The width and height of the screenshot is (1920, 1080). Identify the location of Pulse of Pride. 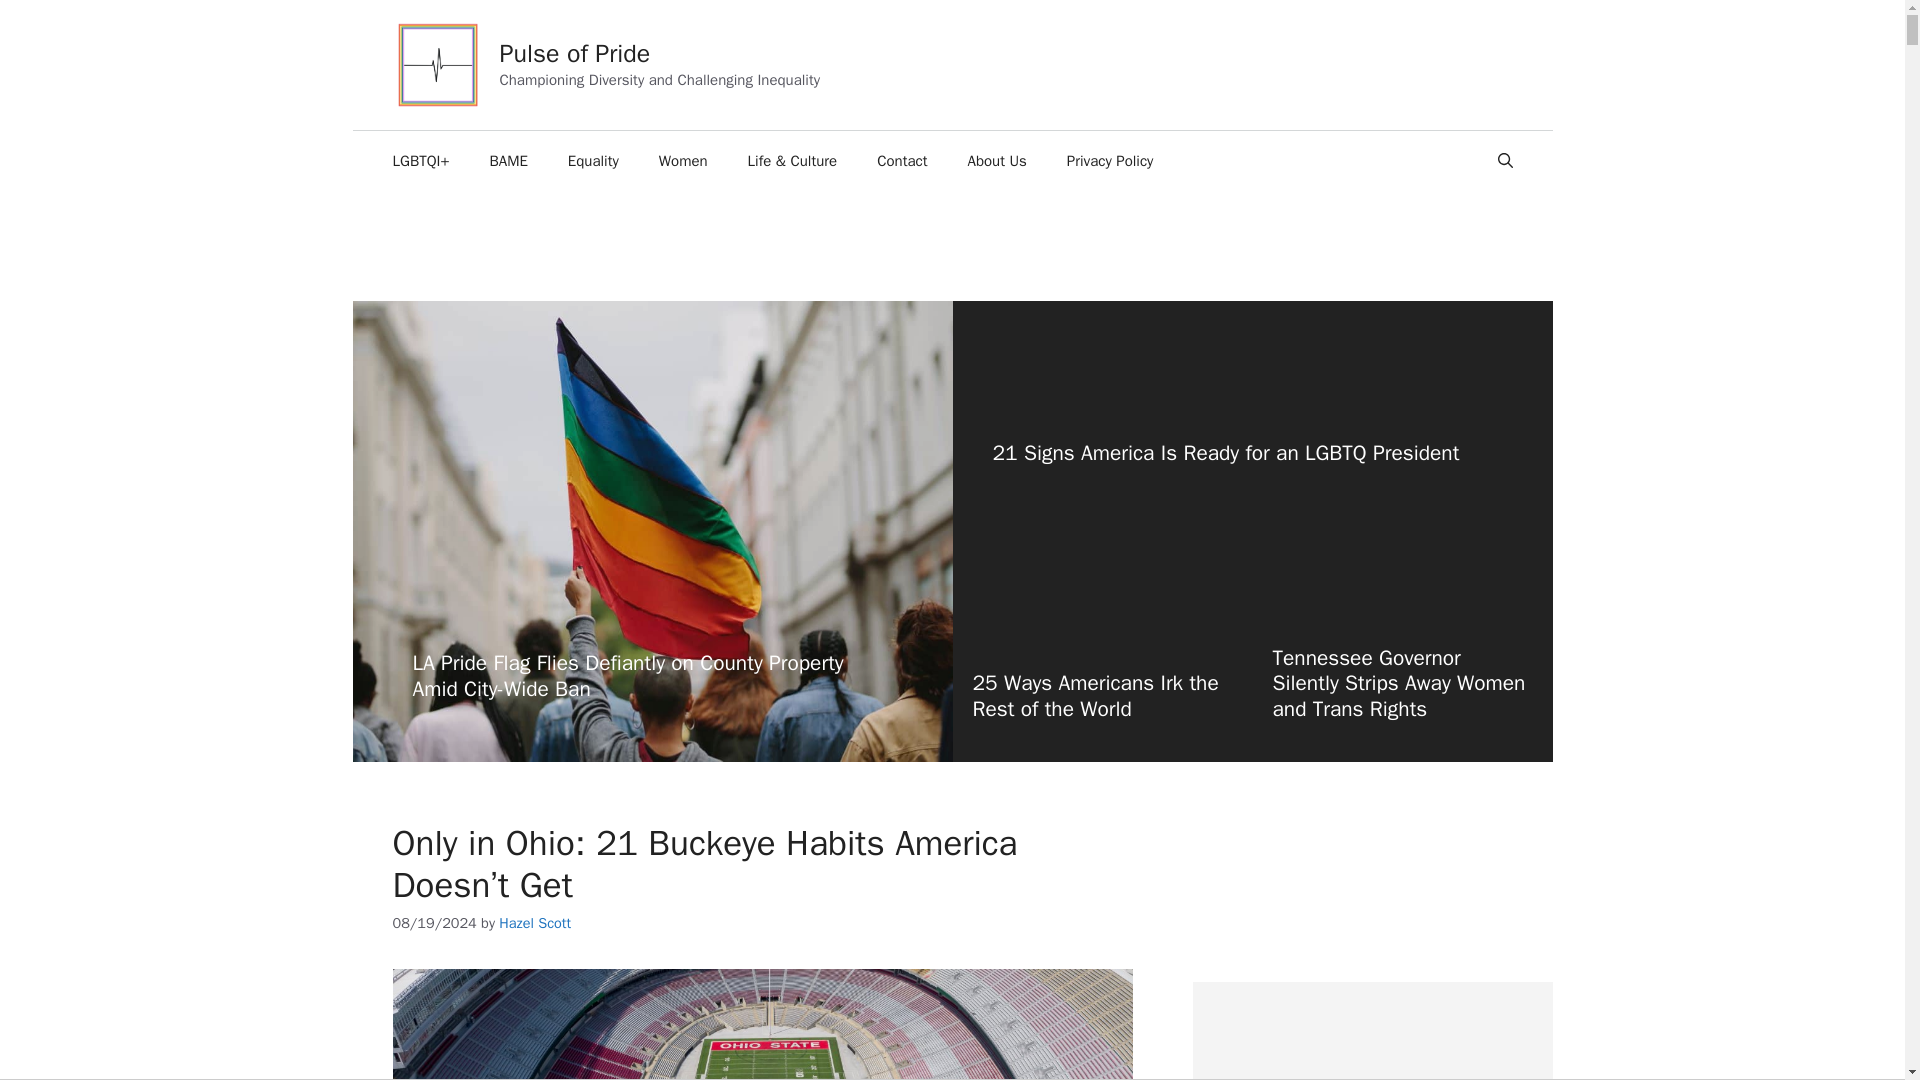
(574, 53).